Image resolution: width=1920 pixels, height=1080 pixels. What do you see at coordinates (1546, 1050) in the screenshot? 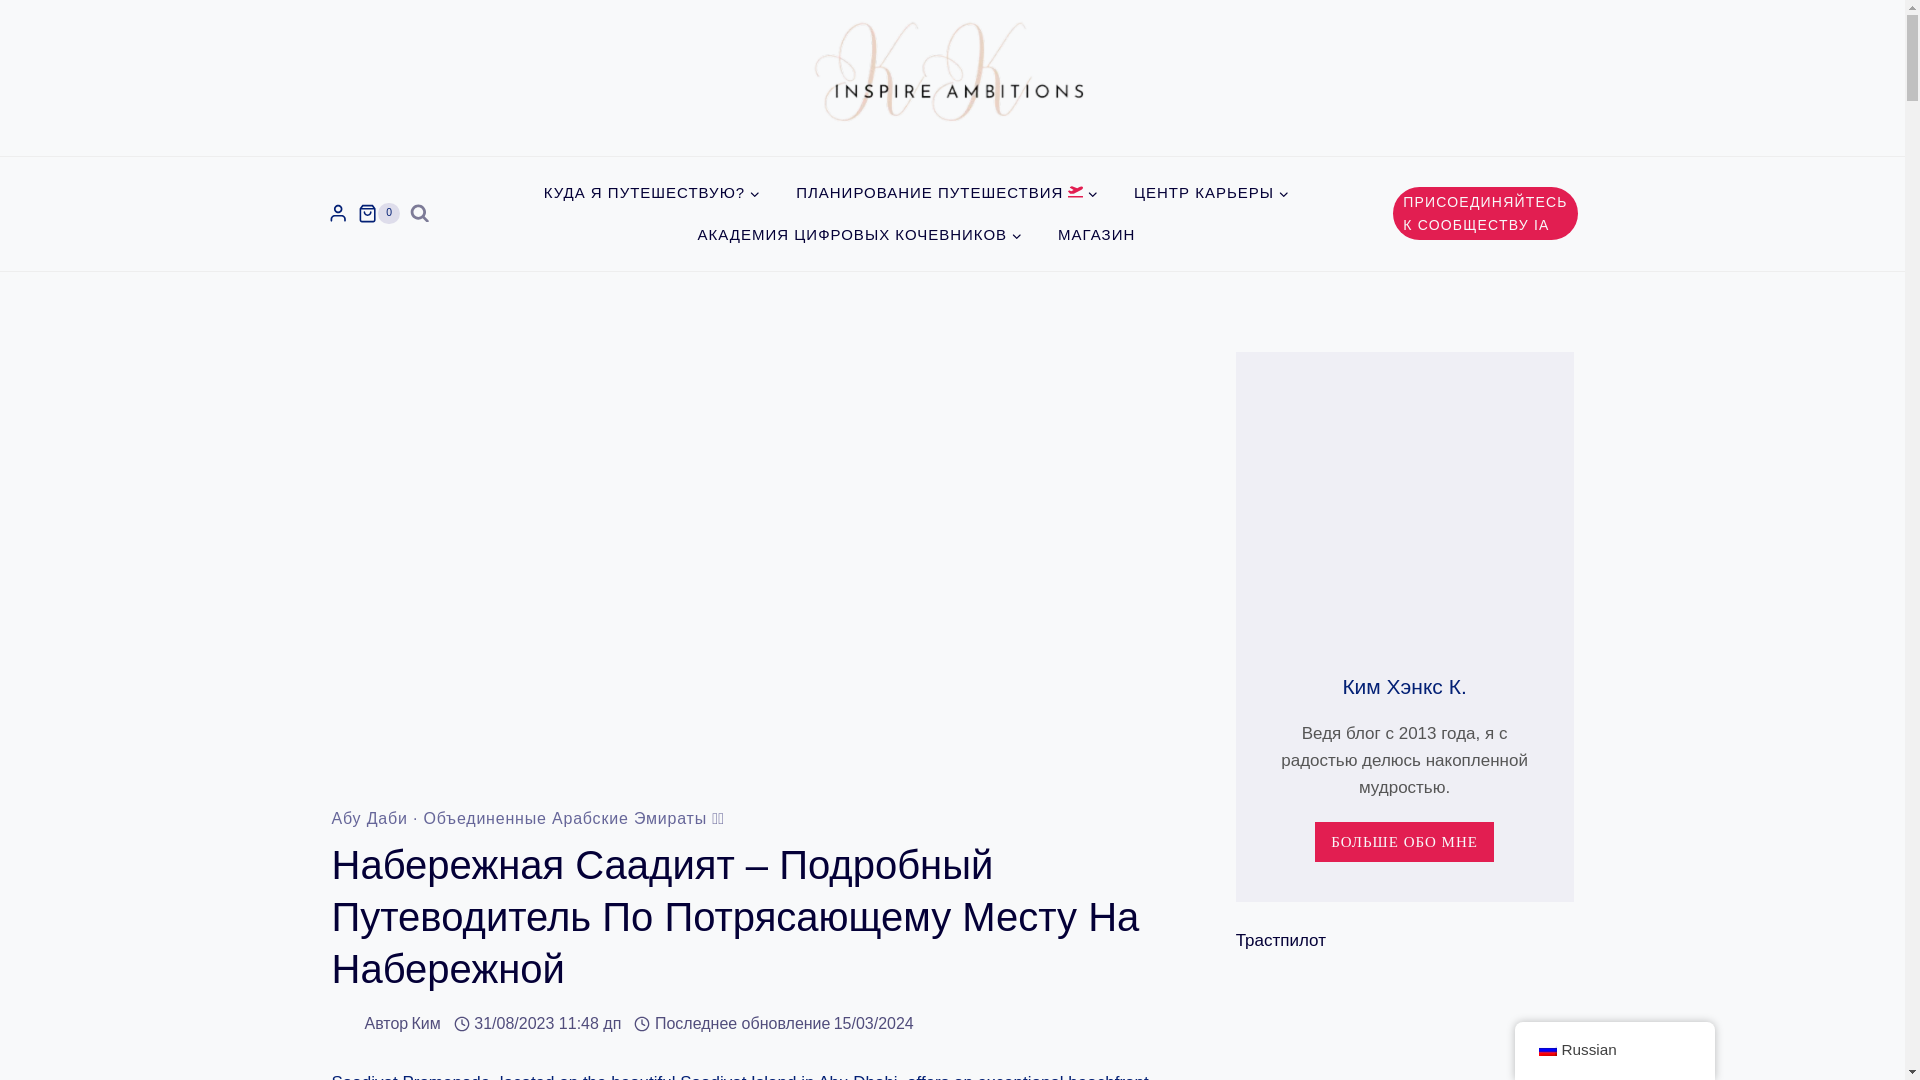
I see `Russian` at bounding box center [1546, 1050].